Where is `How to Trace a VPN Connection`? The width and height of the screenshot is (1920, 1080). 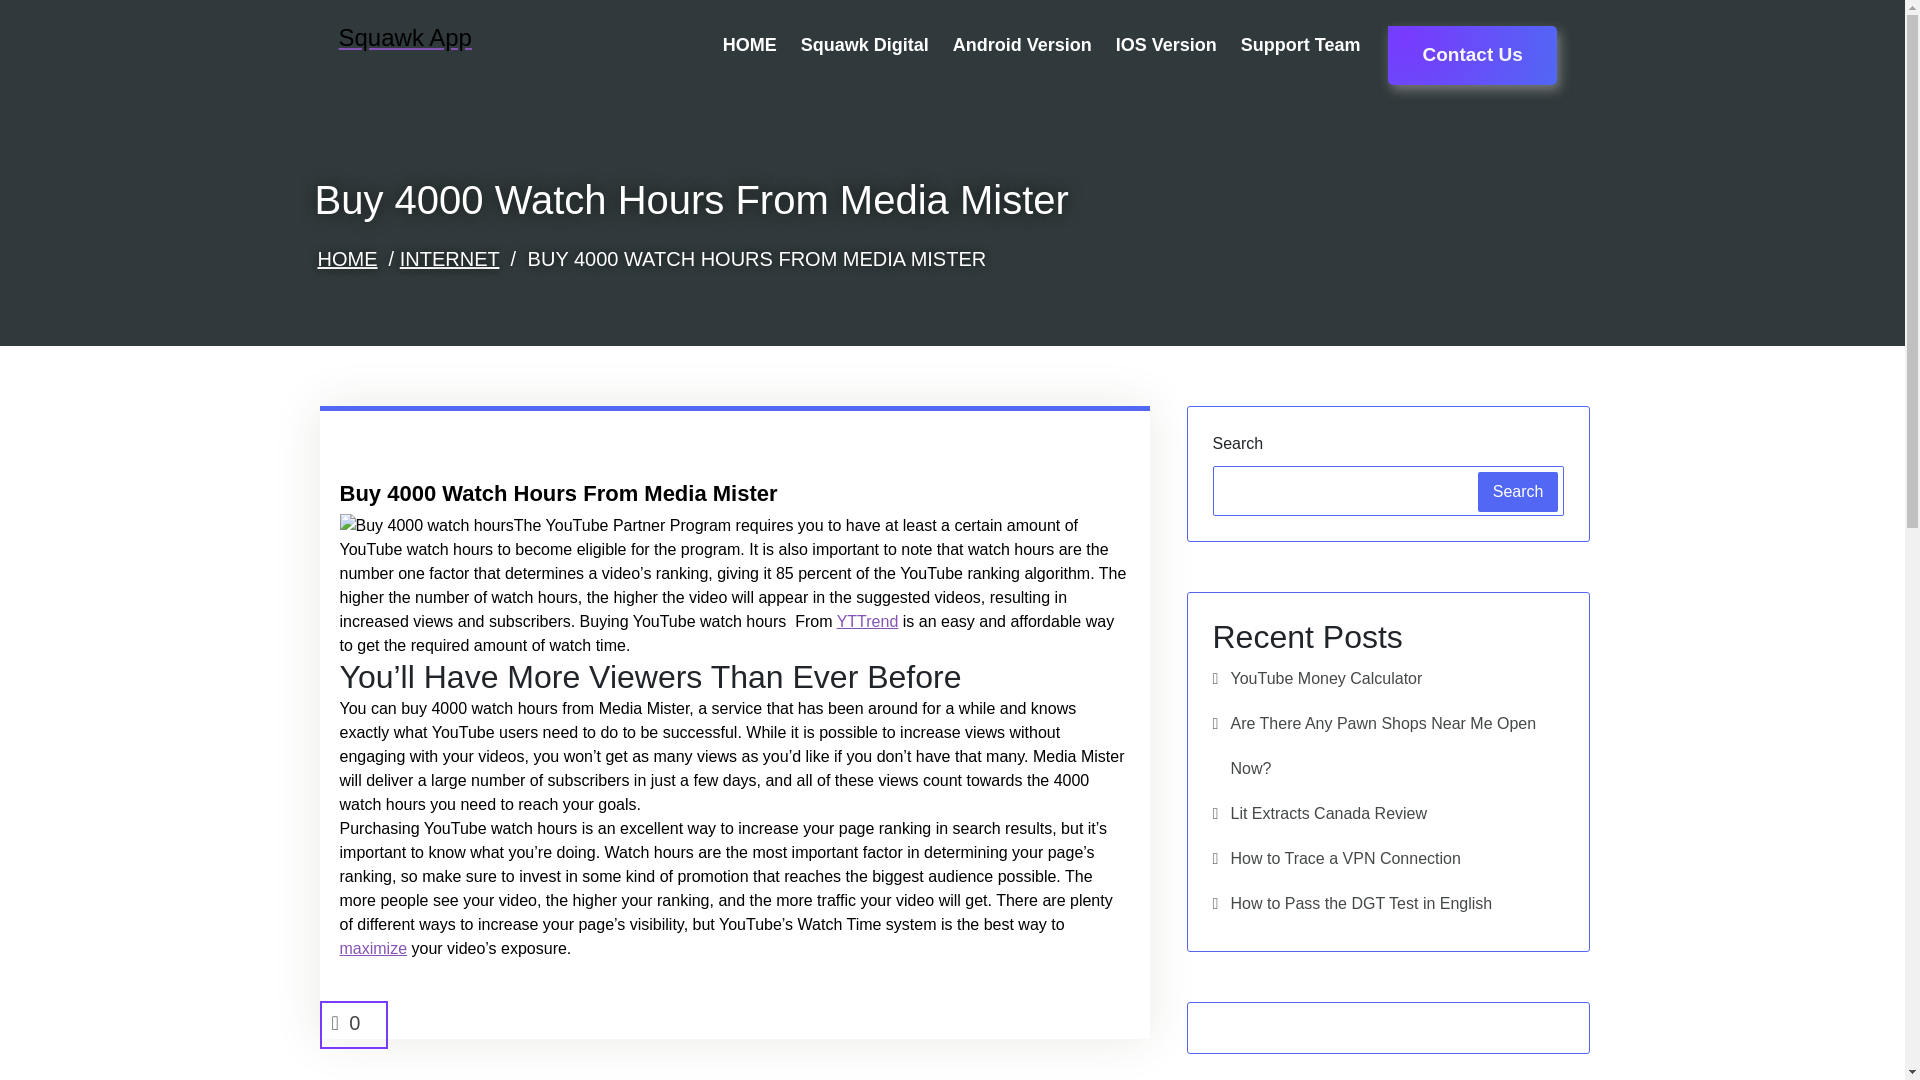 How to Trace a VPN Connection is located at coordinates (1335, 858).